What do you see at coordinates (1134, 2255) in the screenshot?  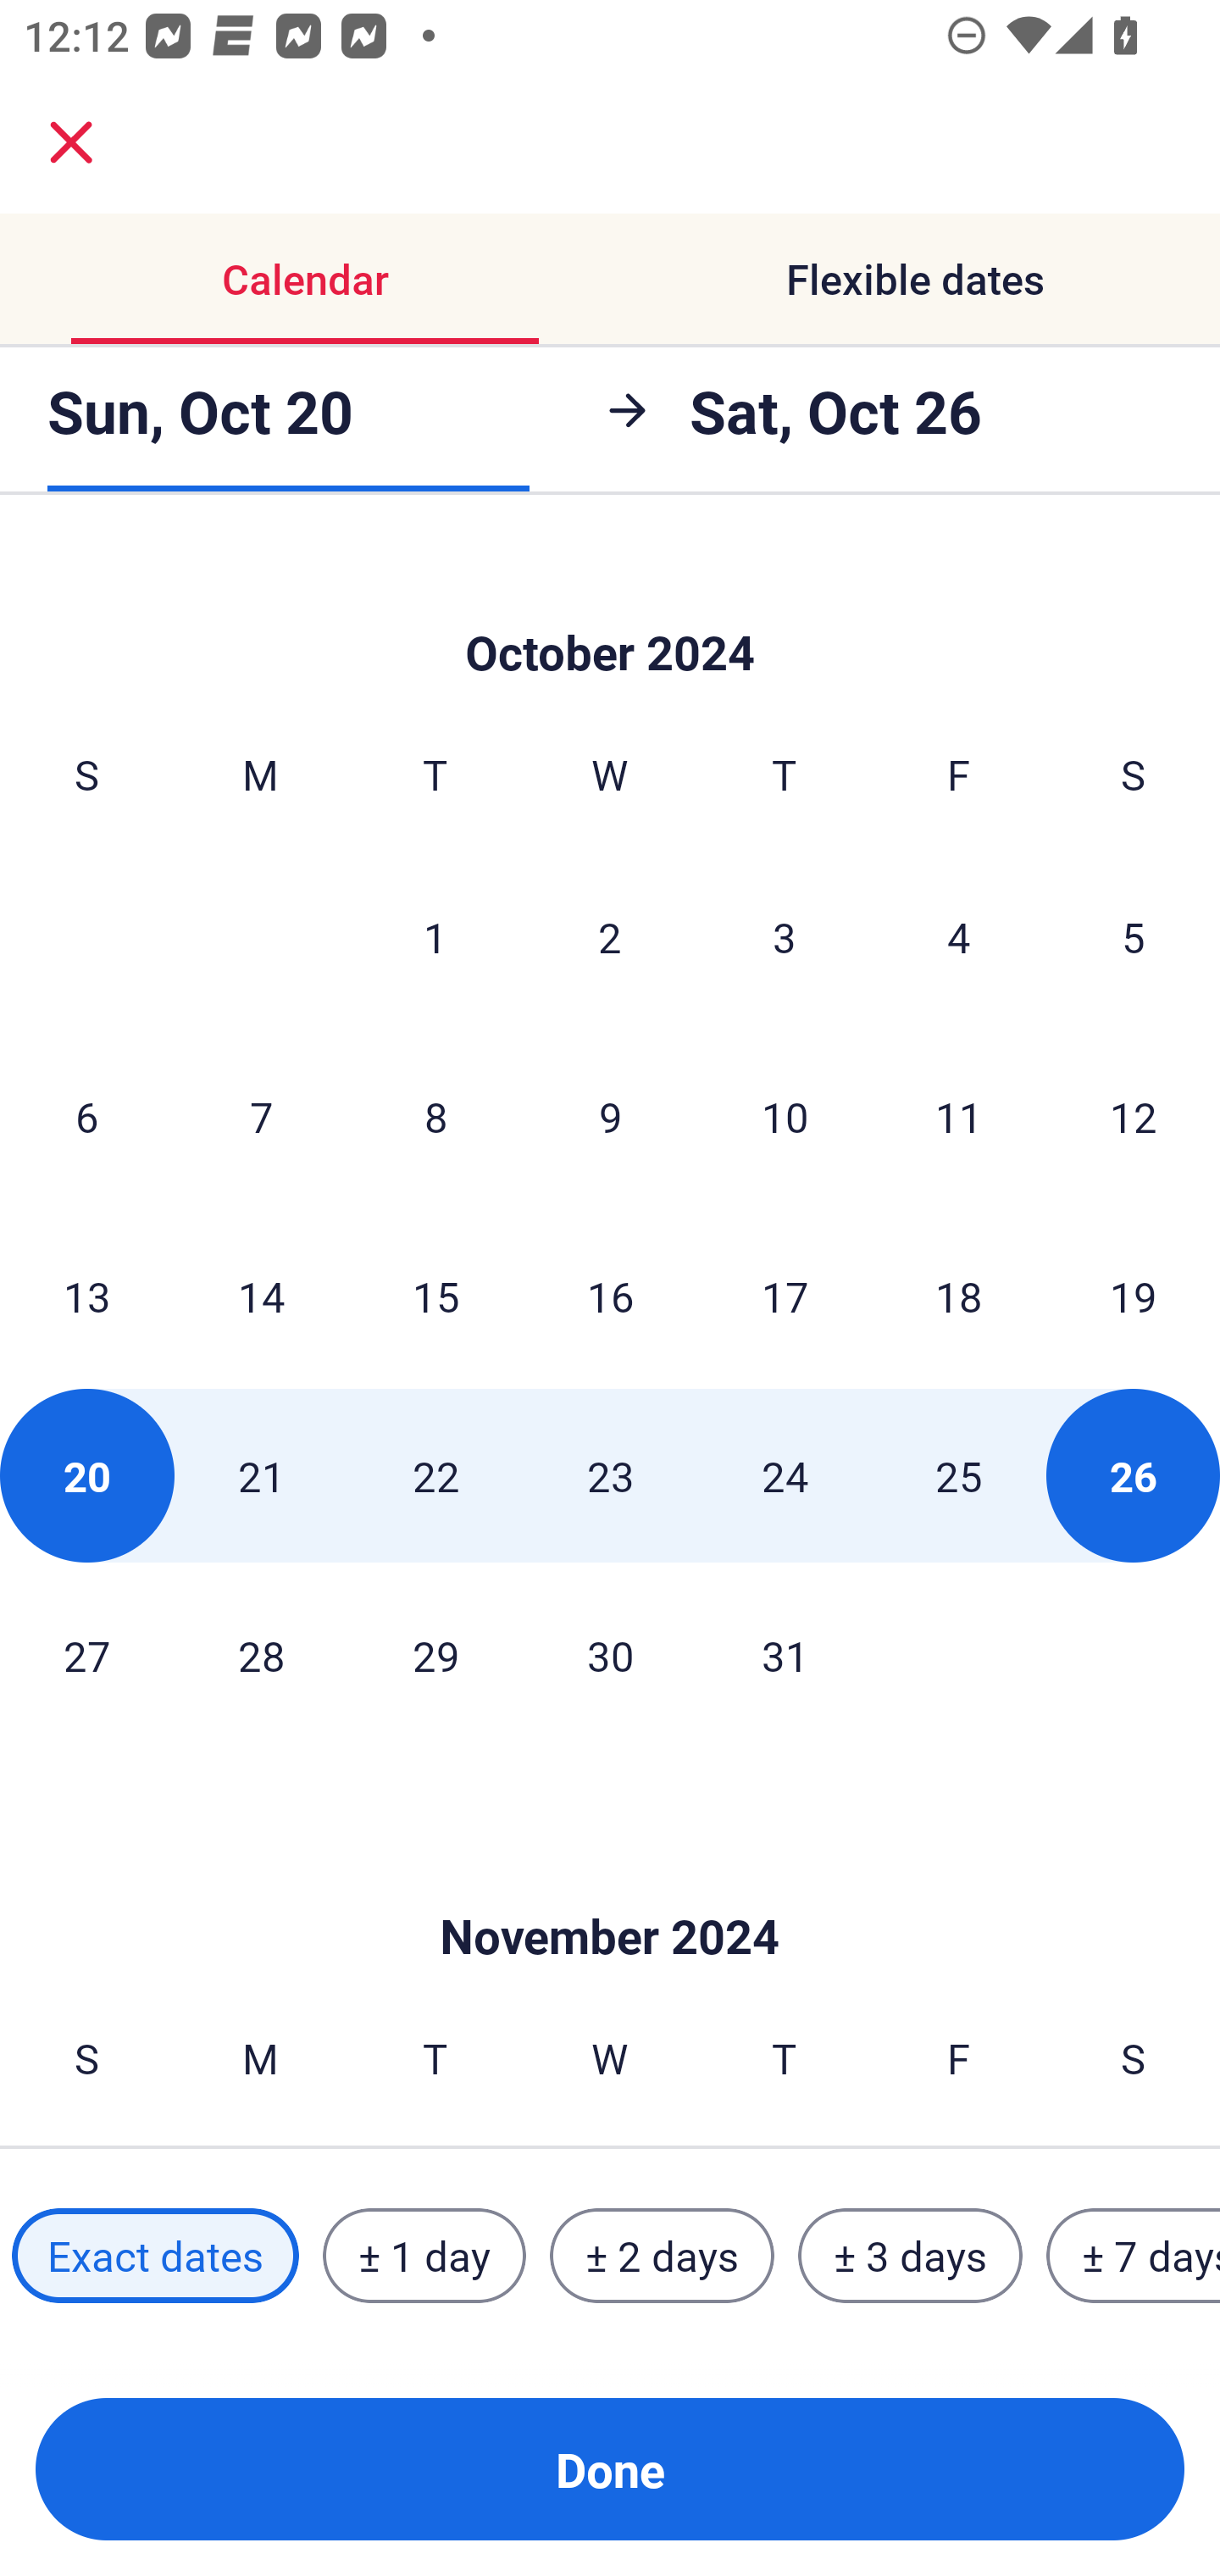 I see `± 7 days` at bounding box center [1134, 2255].